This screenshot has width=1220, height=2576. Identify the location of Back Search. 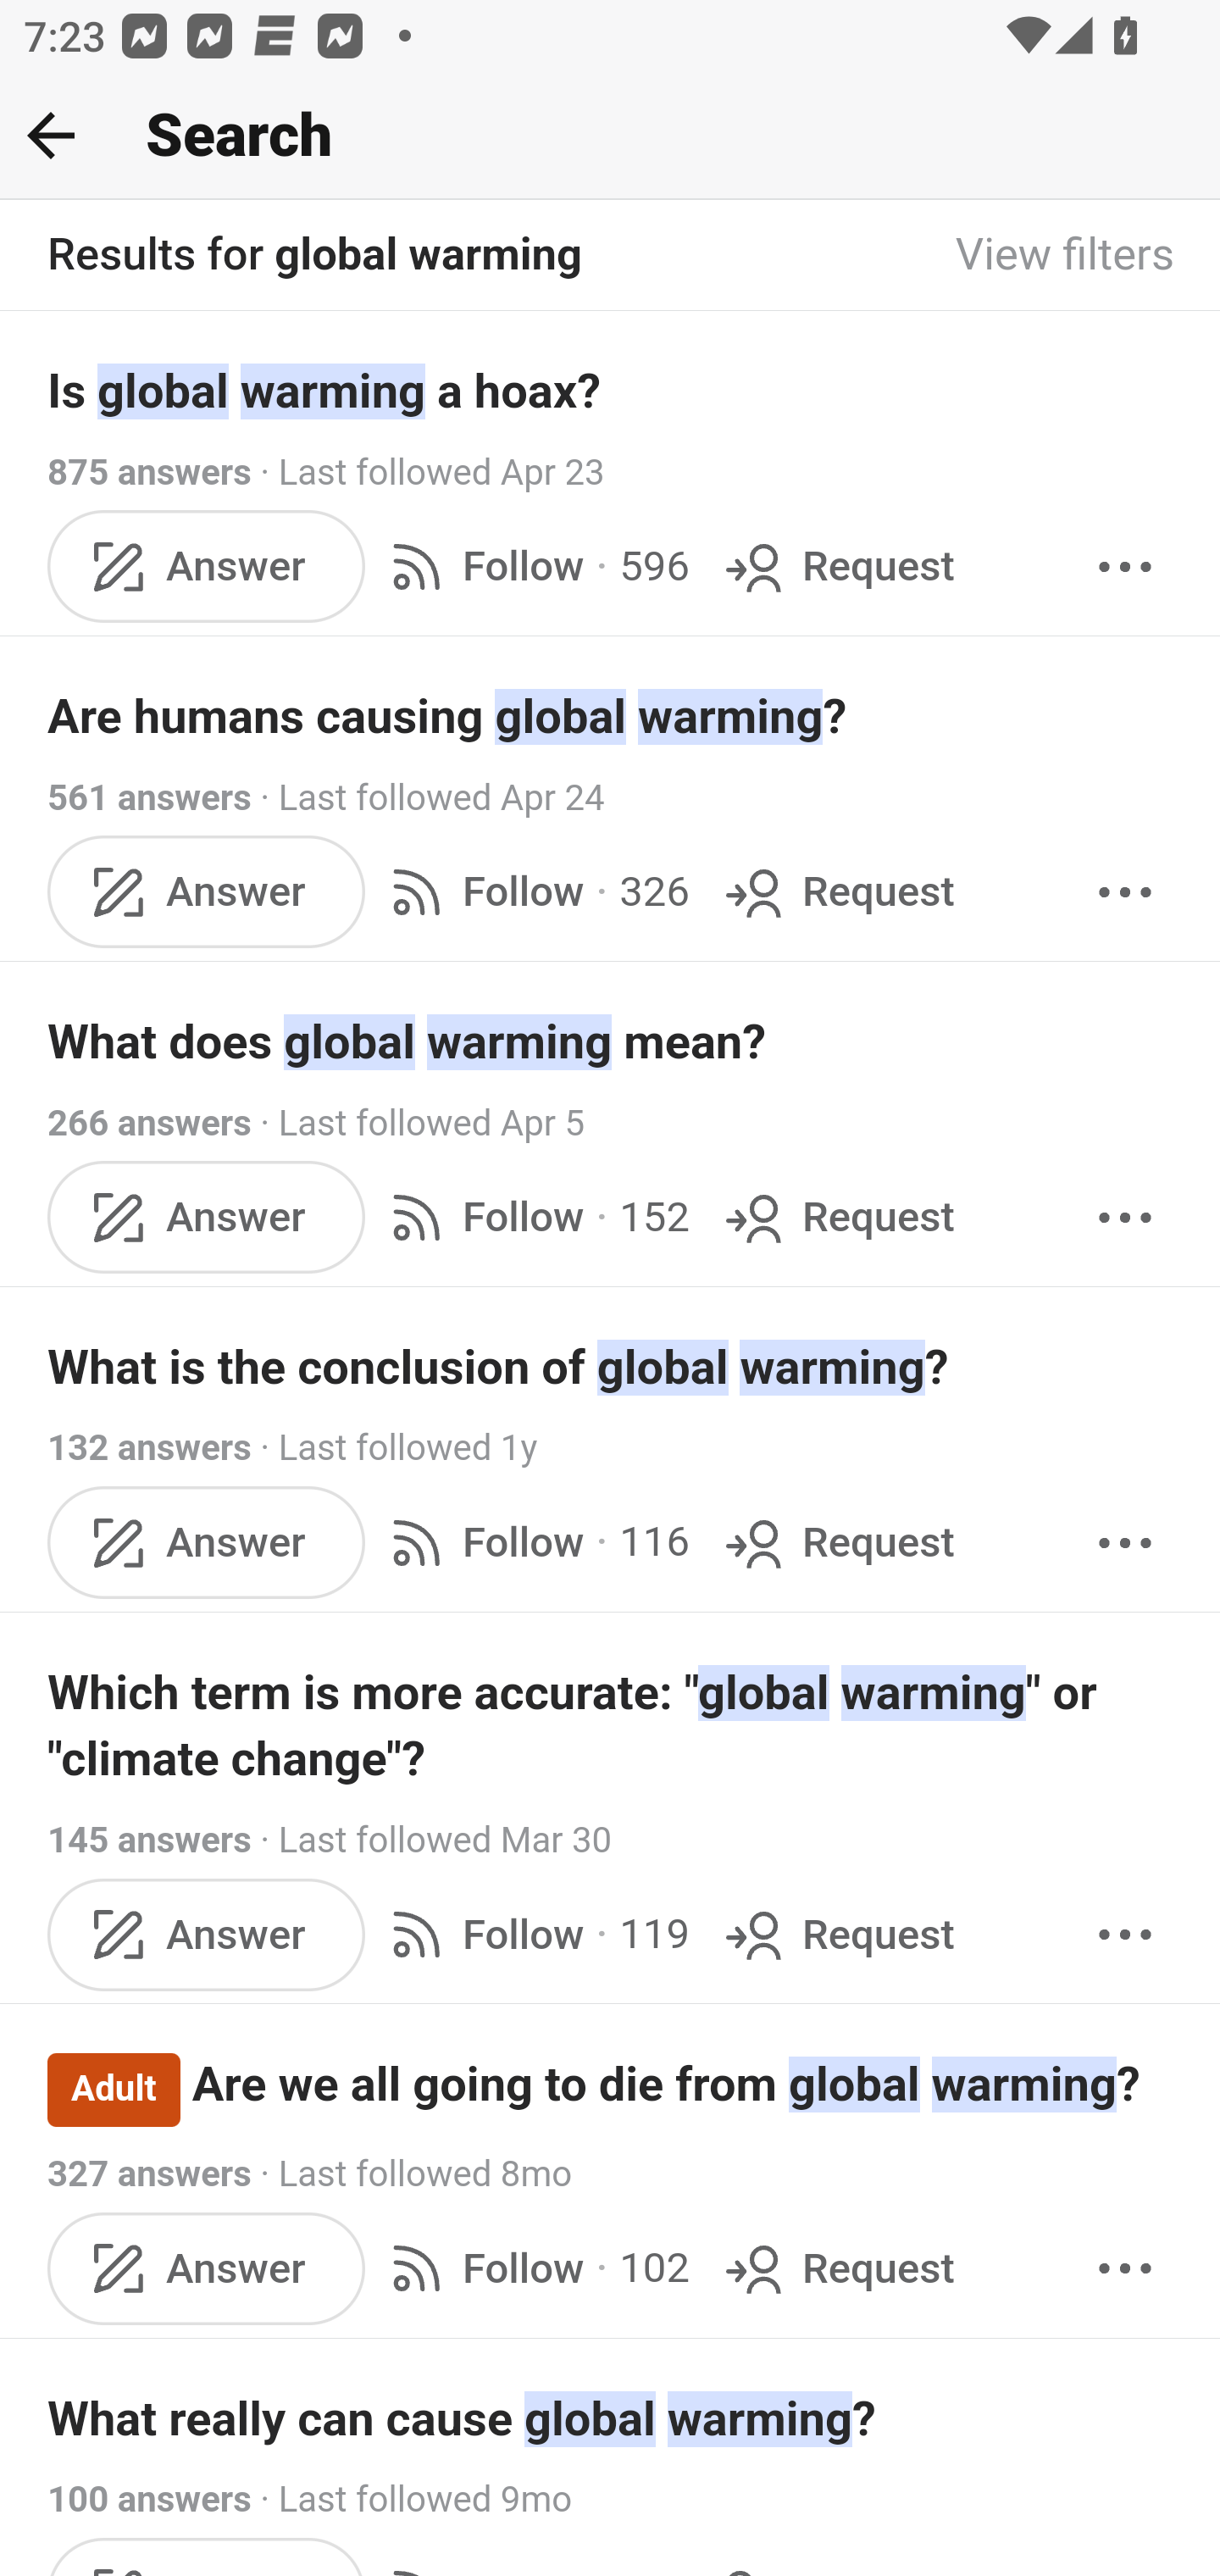
(610, 136).